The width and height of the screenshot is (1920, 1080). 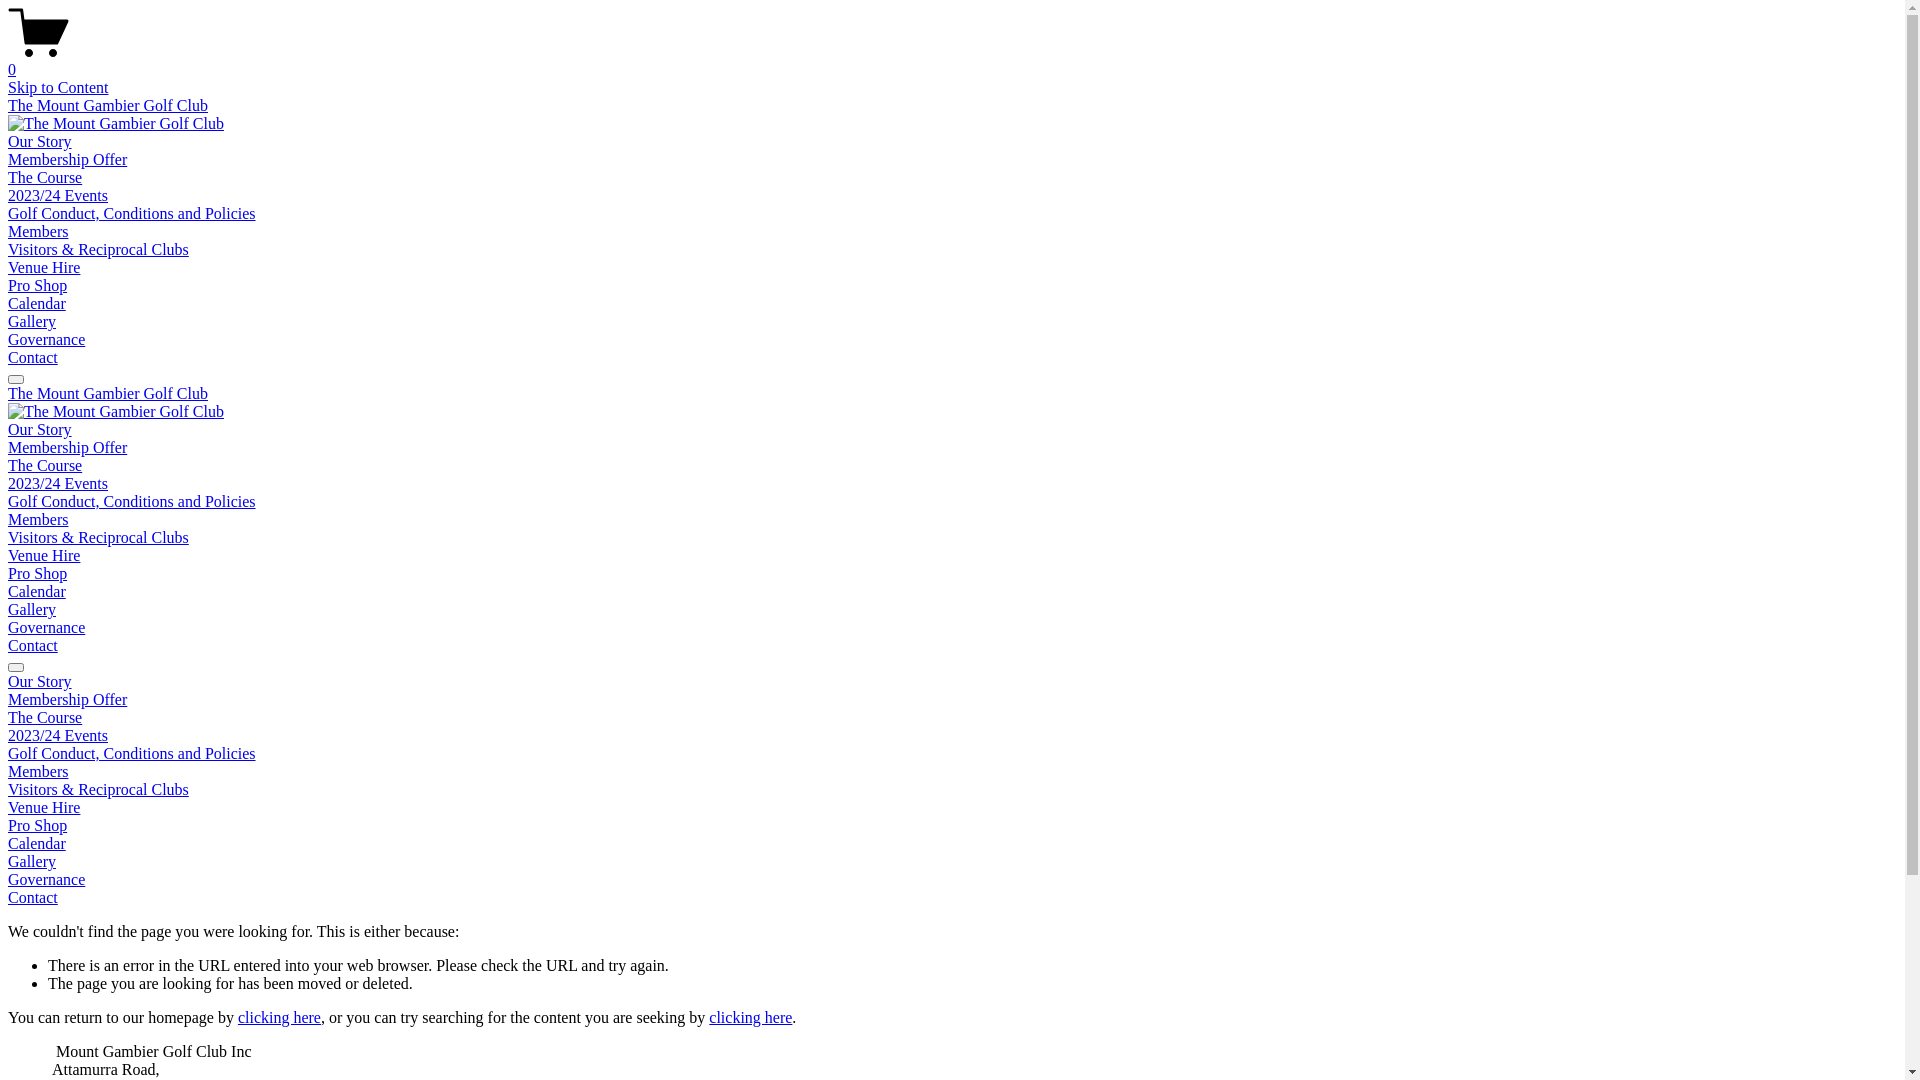 What do you see at coordinates (37, 592) in the screenshot?
I see `Calendar` at bounding box center [37, 592].